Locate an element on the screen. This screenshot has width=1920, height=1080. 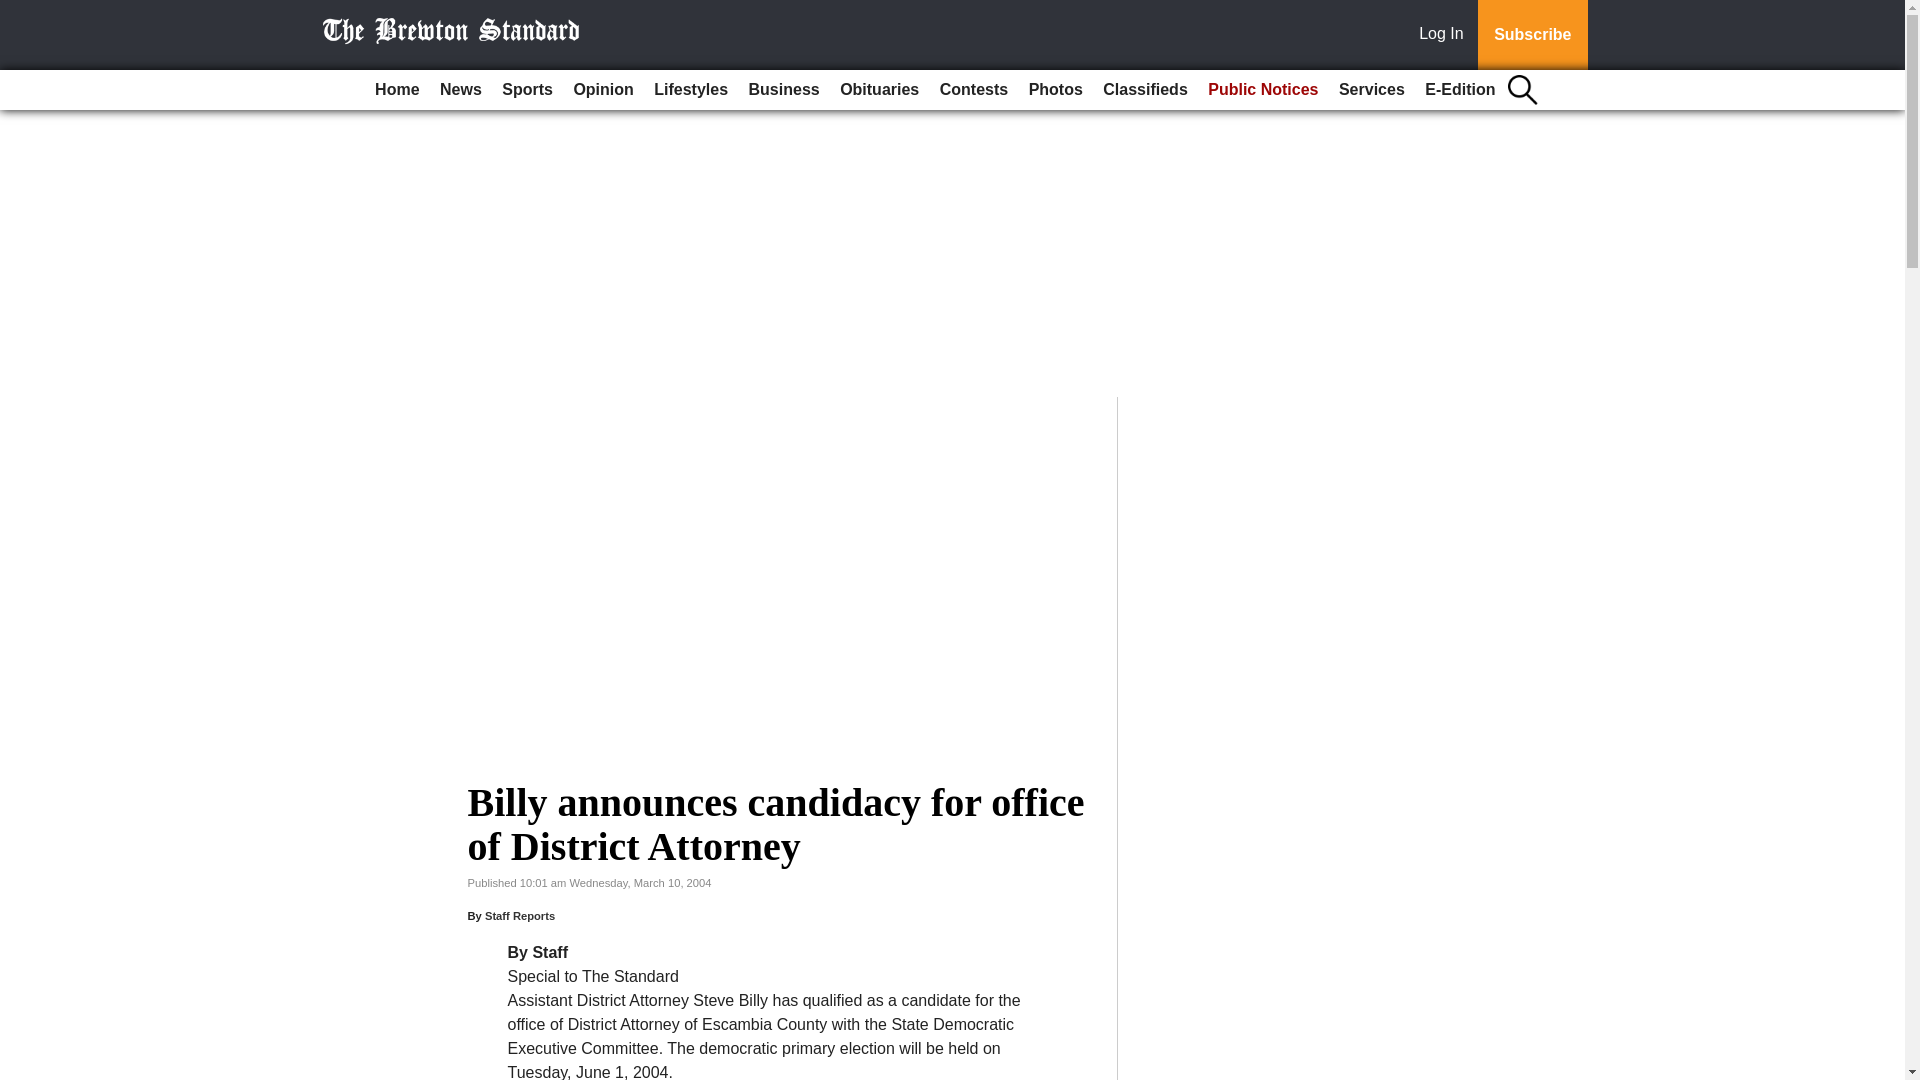
Subscribe is located at coordinates (1532, 35).